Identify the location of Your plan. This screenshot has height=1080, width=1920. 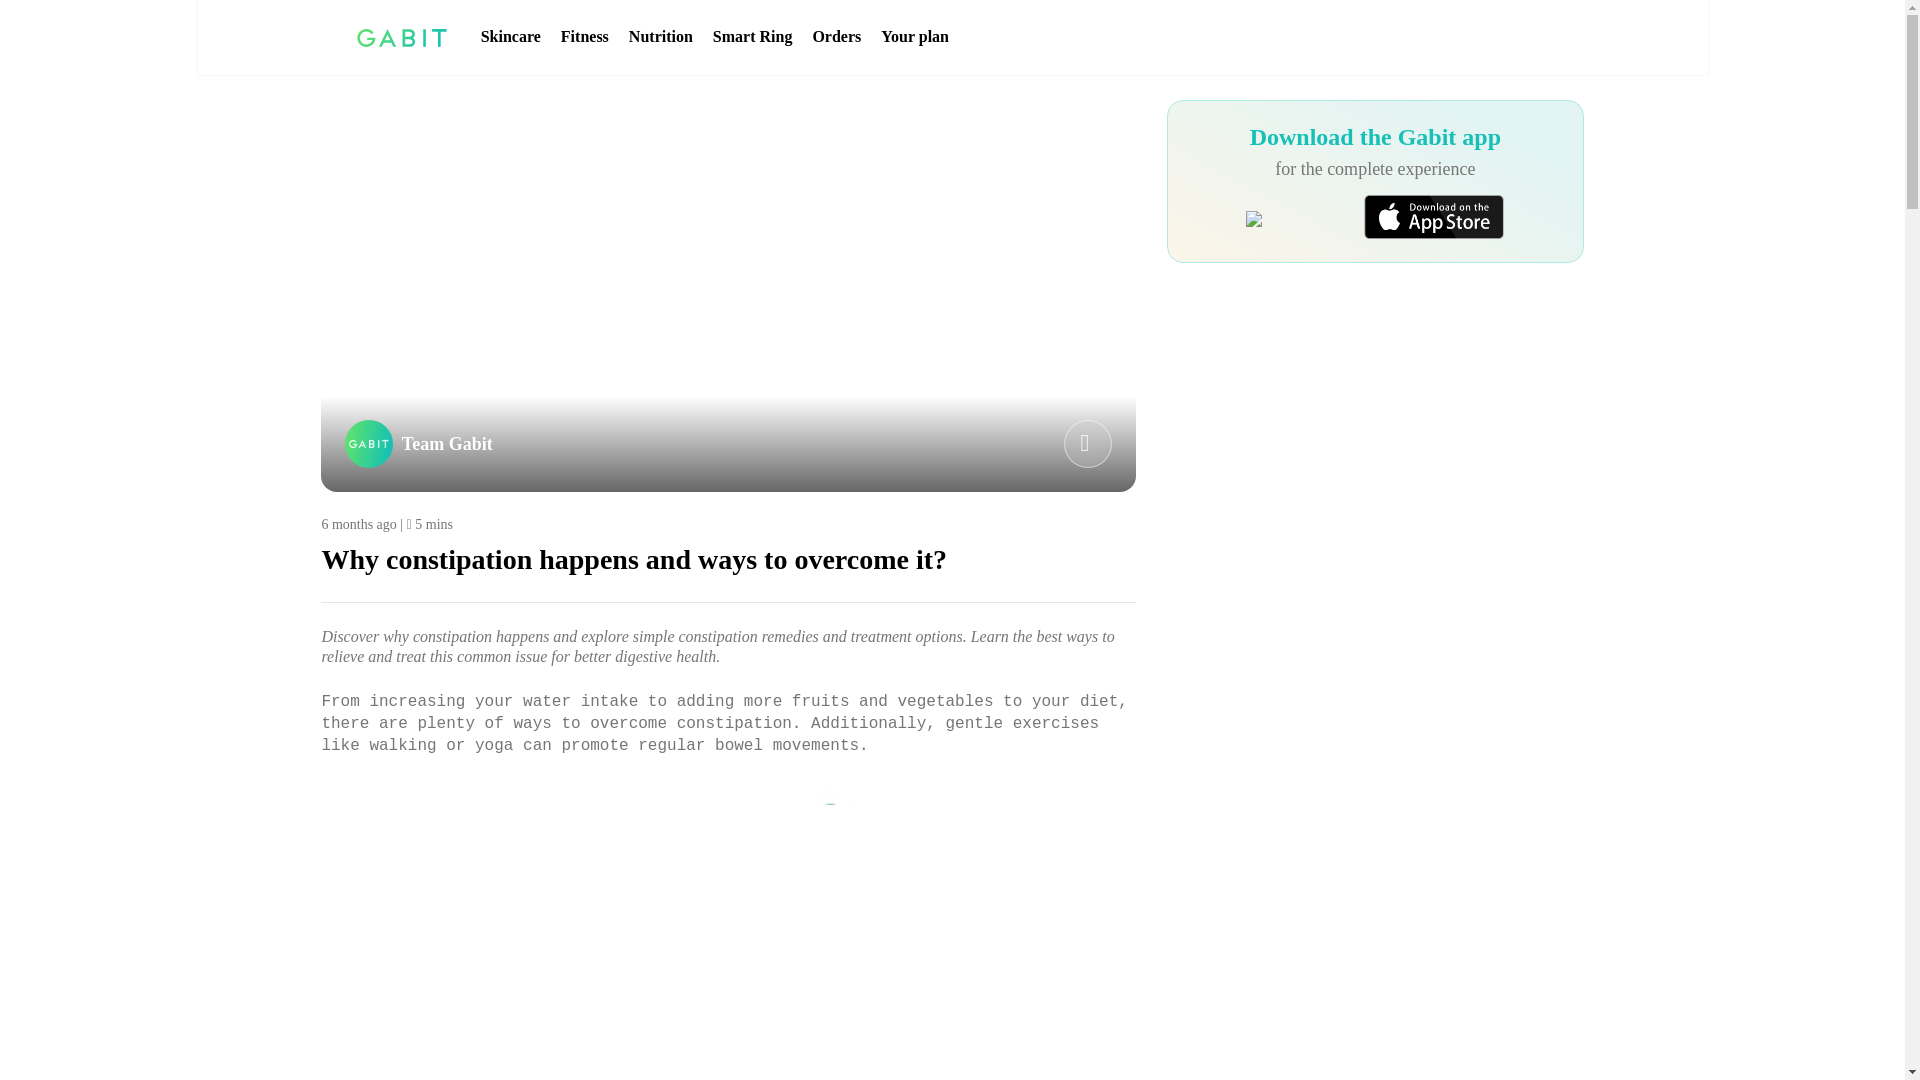
(914, 37).